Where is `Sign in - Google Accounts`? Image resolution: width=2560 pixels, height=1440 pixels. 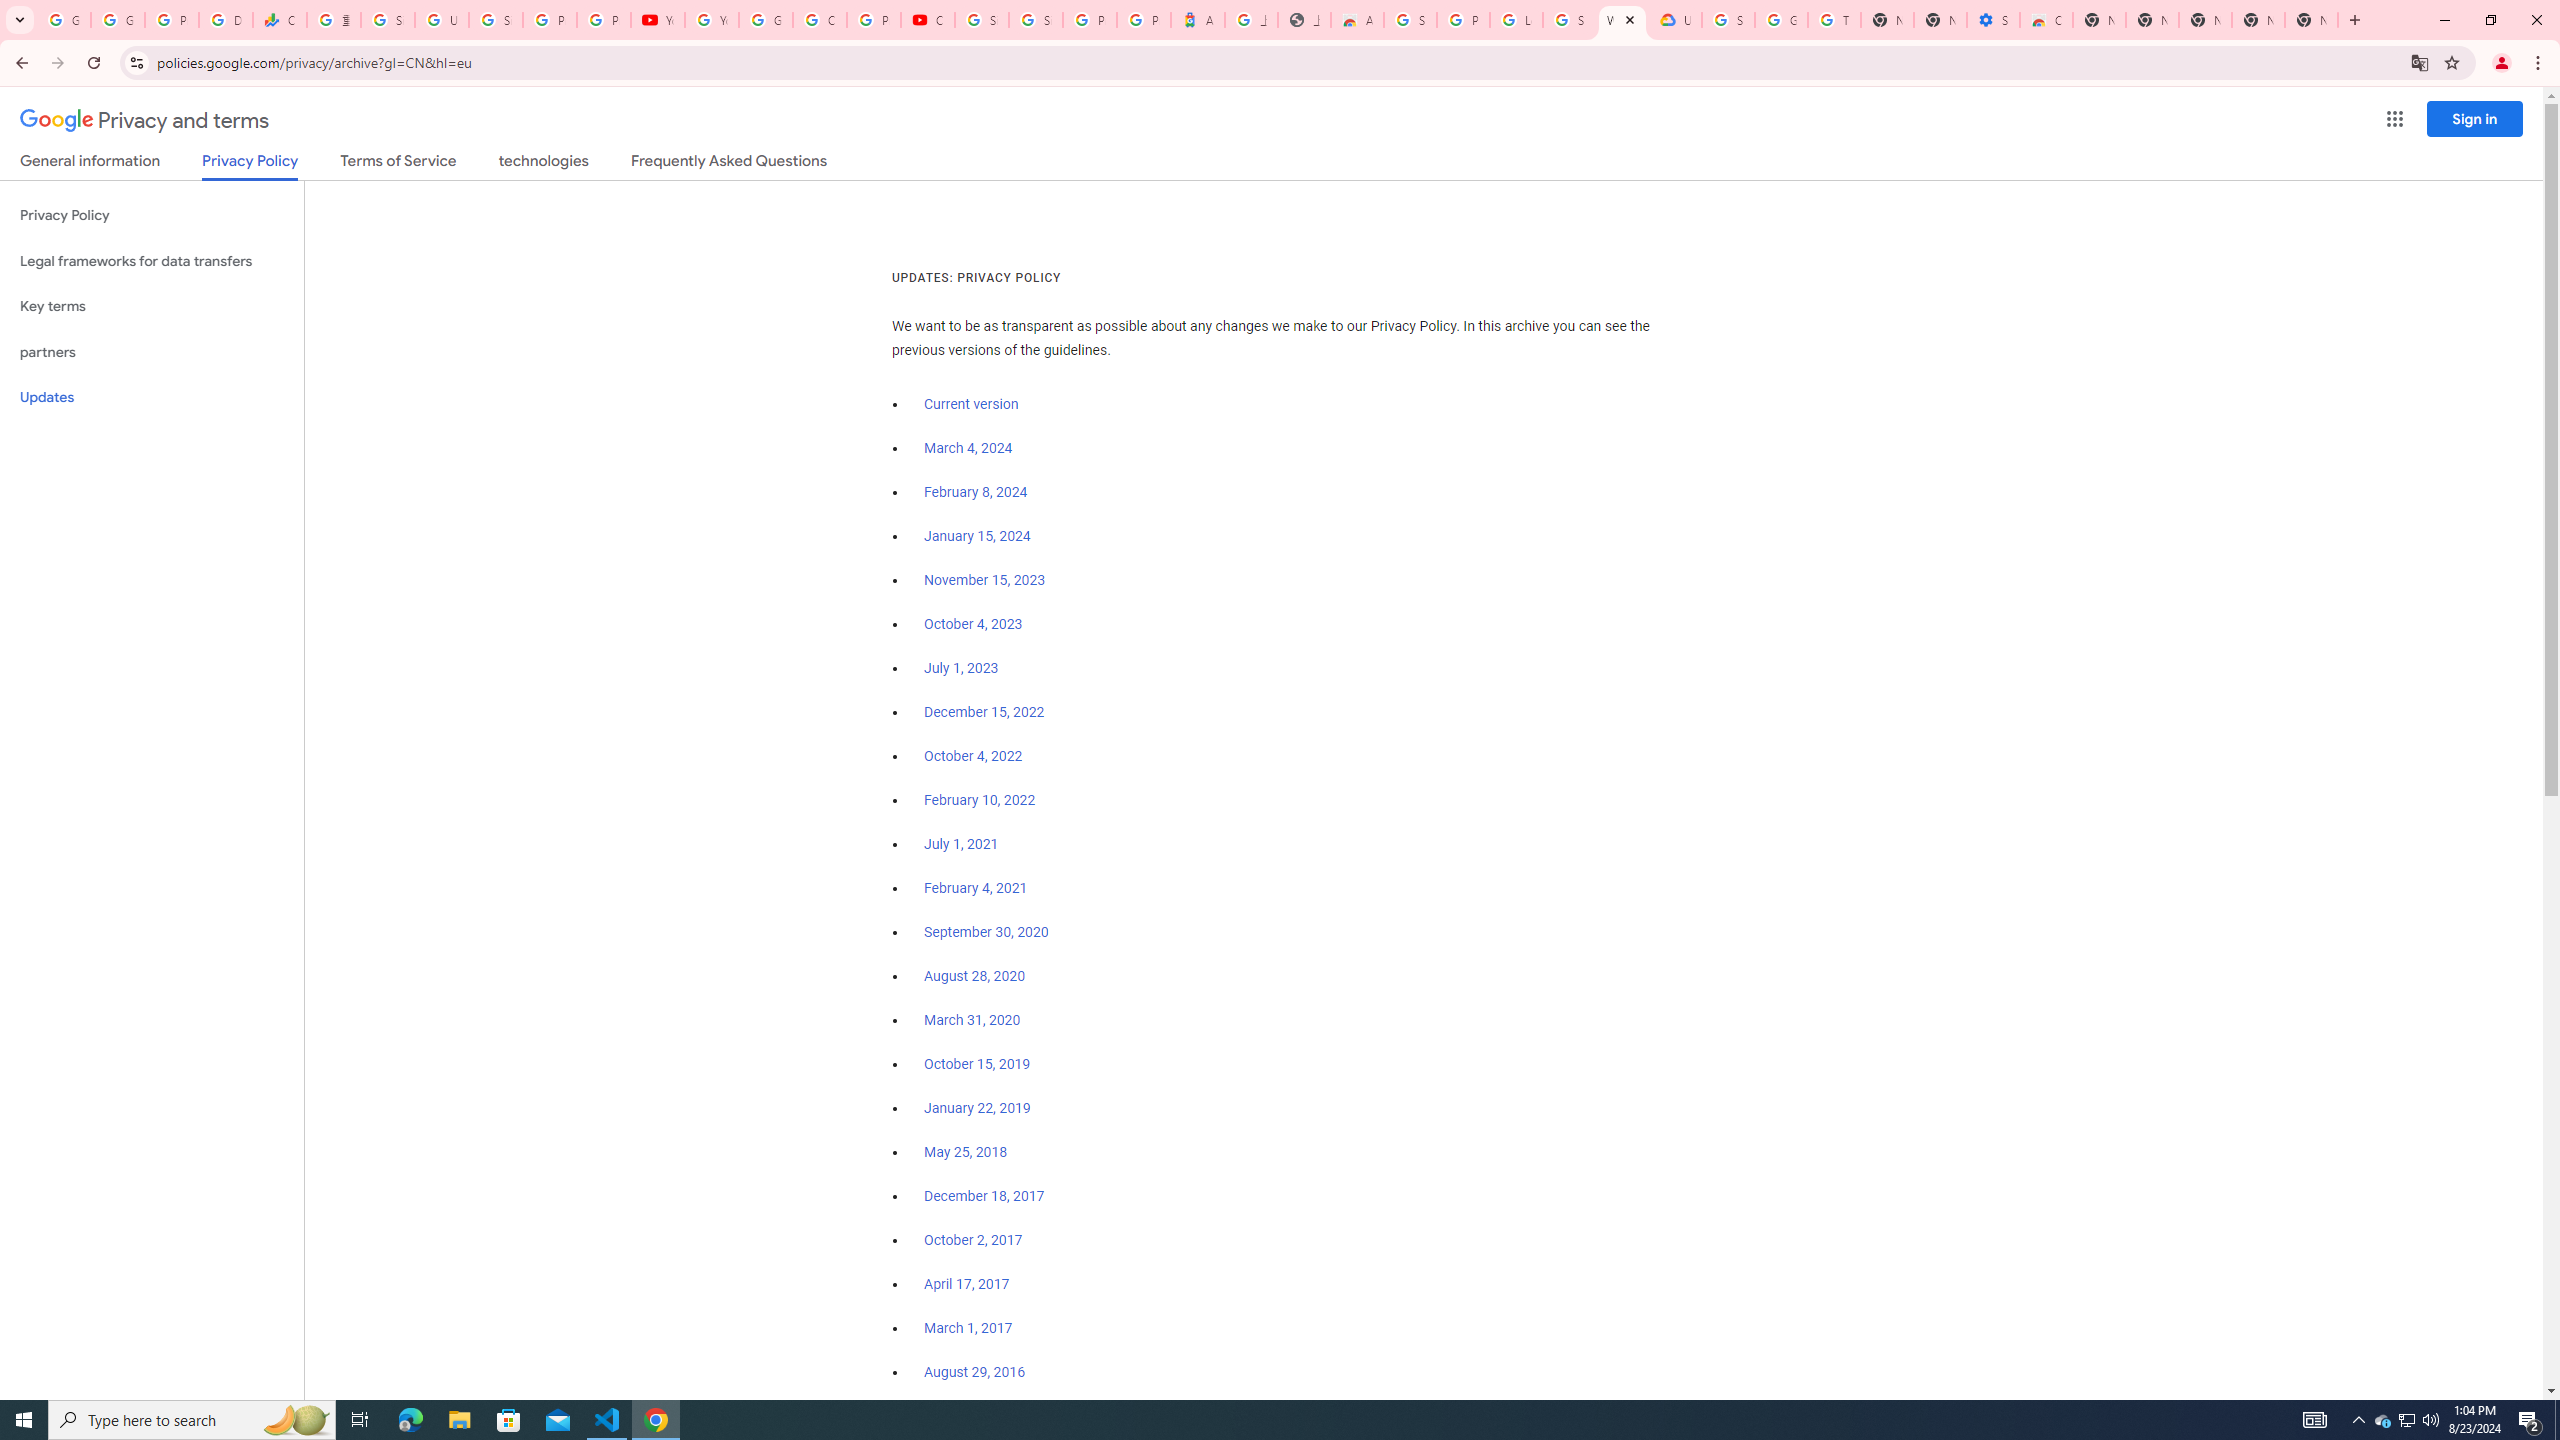 Sign in - Google Accounts is located at coordinates (388, 20).